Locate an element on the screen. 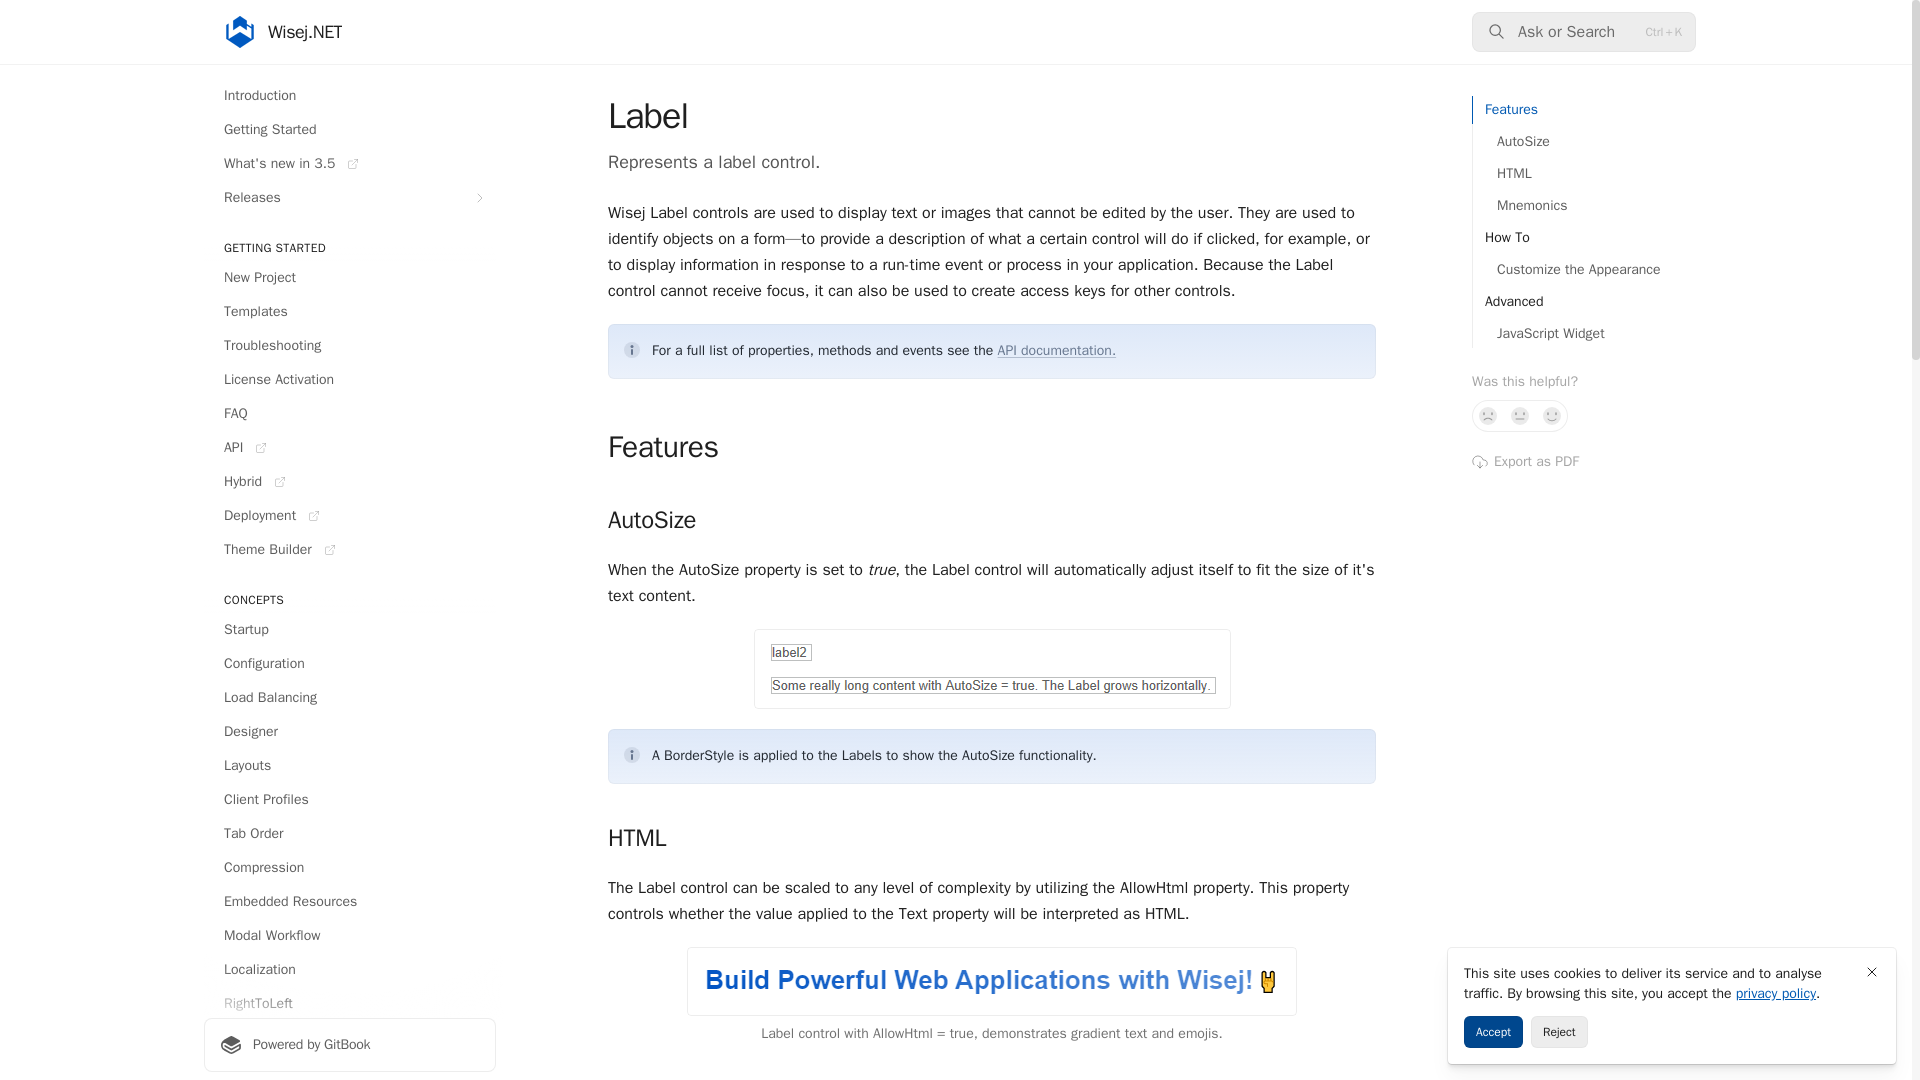 The width and height of the screenshot is (1920, 1080). Troubleshooting is located at coordinates (349, 346).